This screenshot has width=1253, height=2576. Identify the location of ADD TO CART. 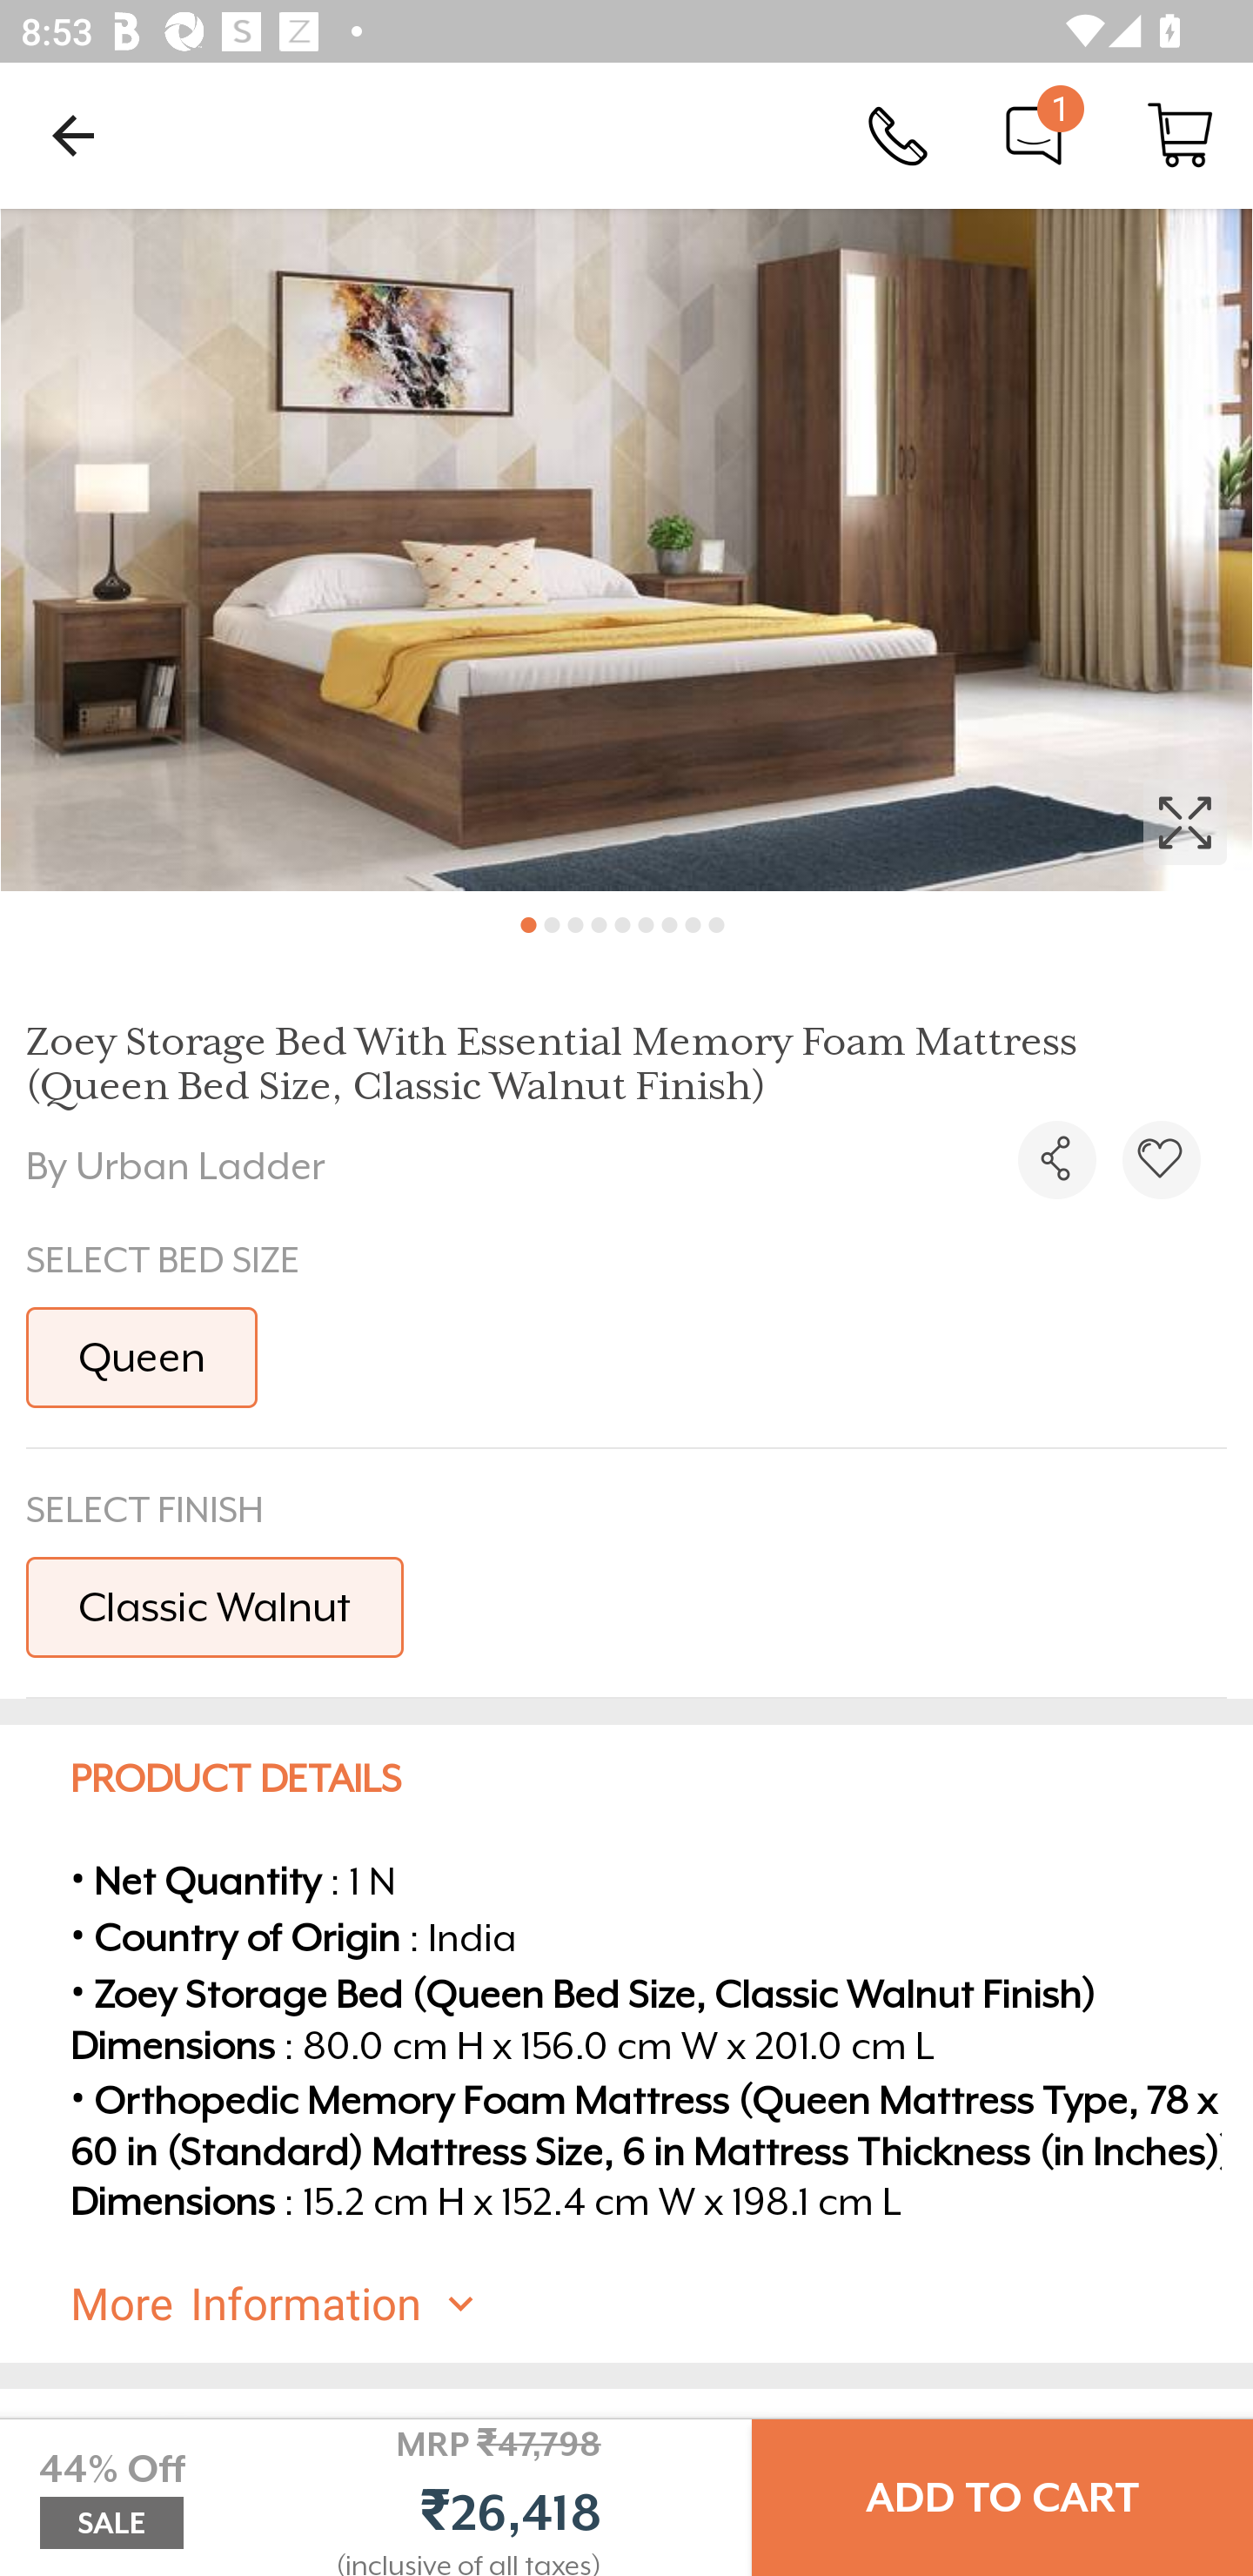
(1002, 2498).